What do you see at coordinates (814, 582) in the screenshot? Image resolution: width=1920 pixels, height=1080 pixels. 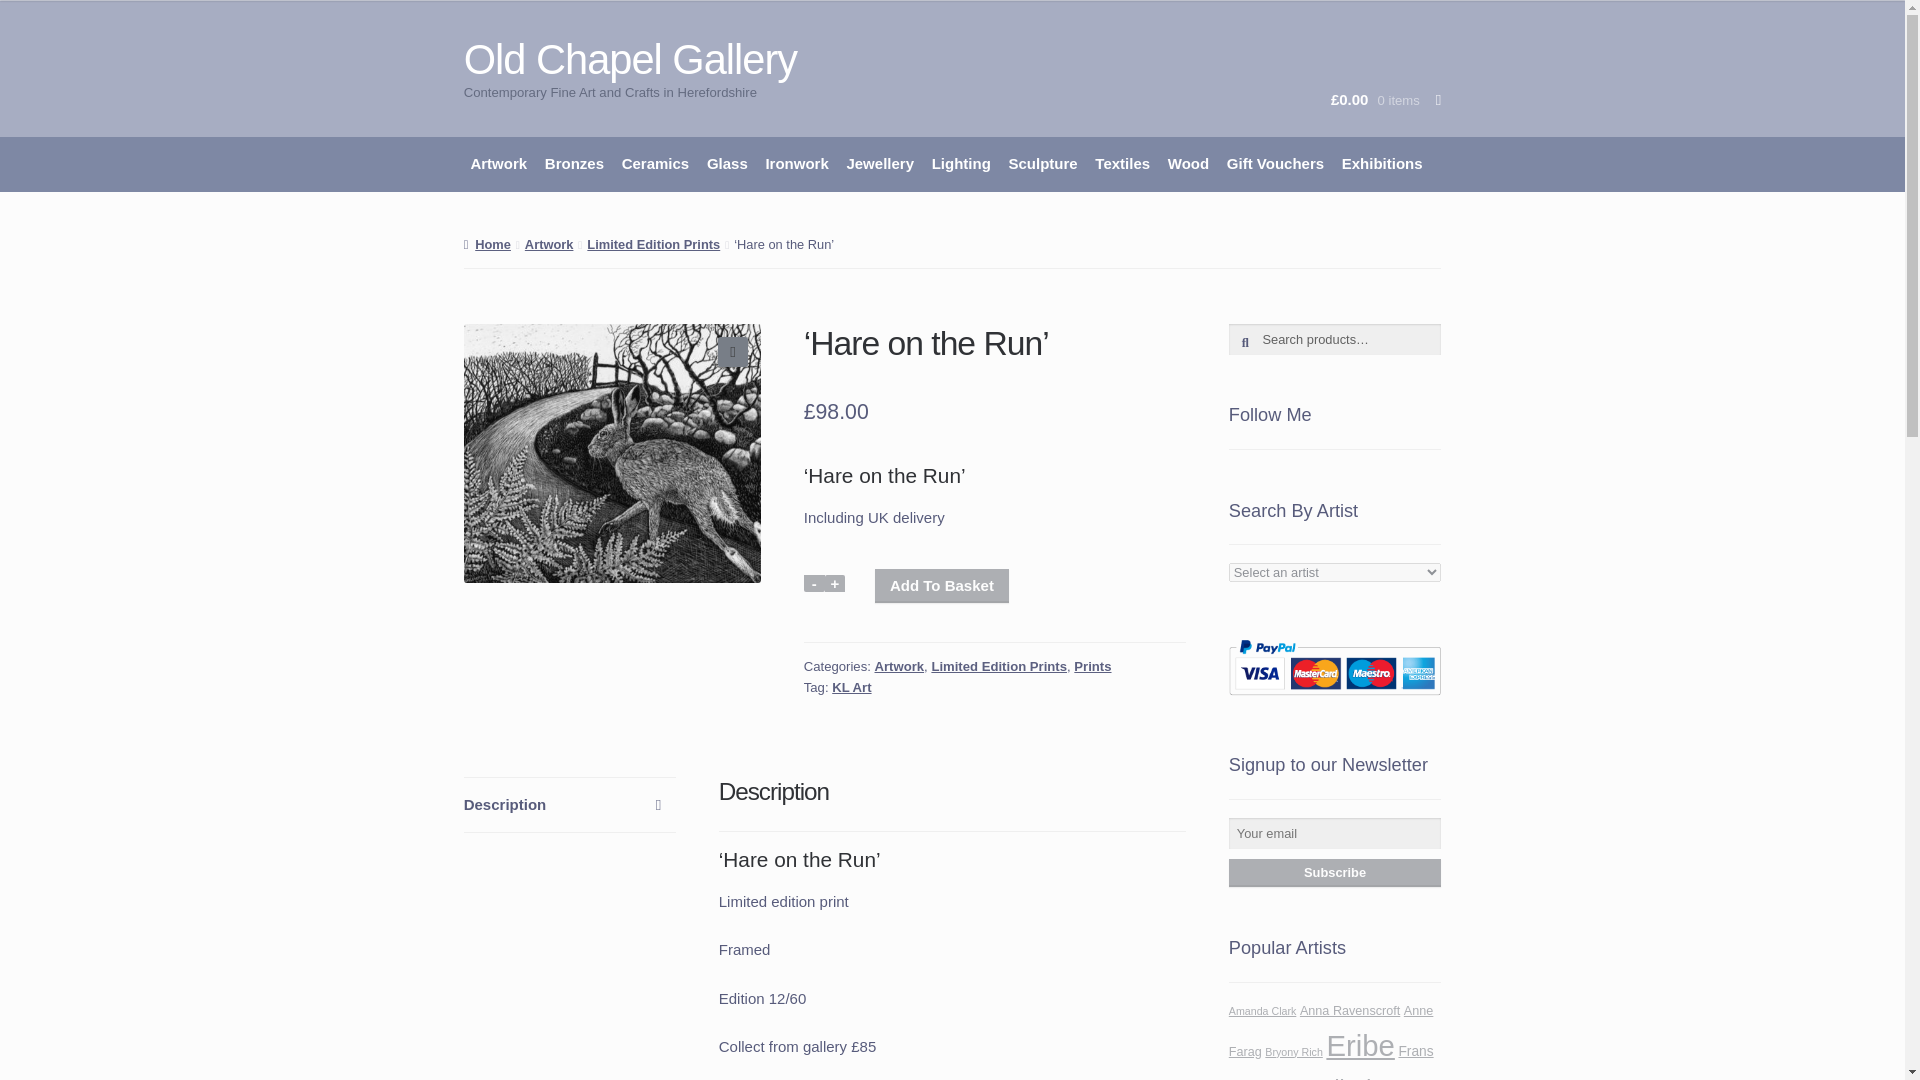 I see `-` at bounding box center [814, 582].